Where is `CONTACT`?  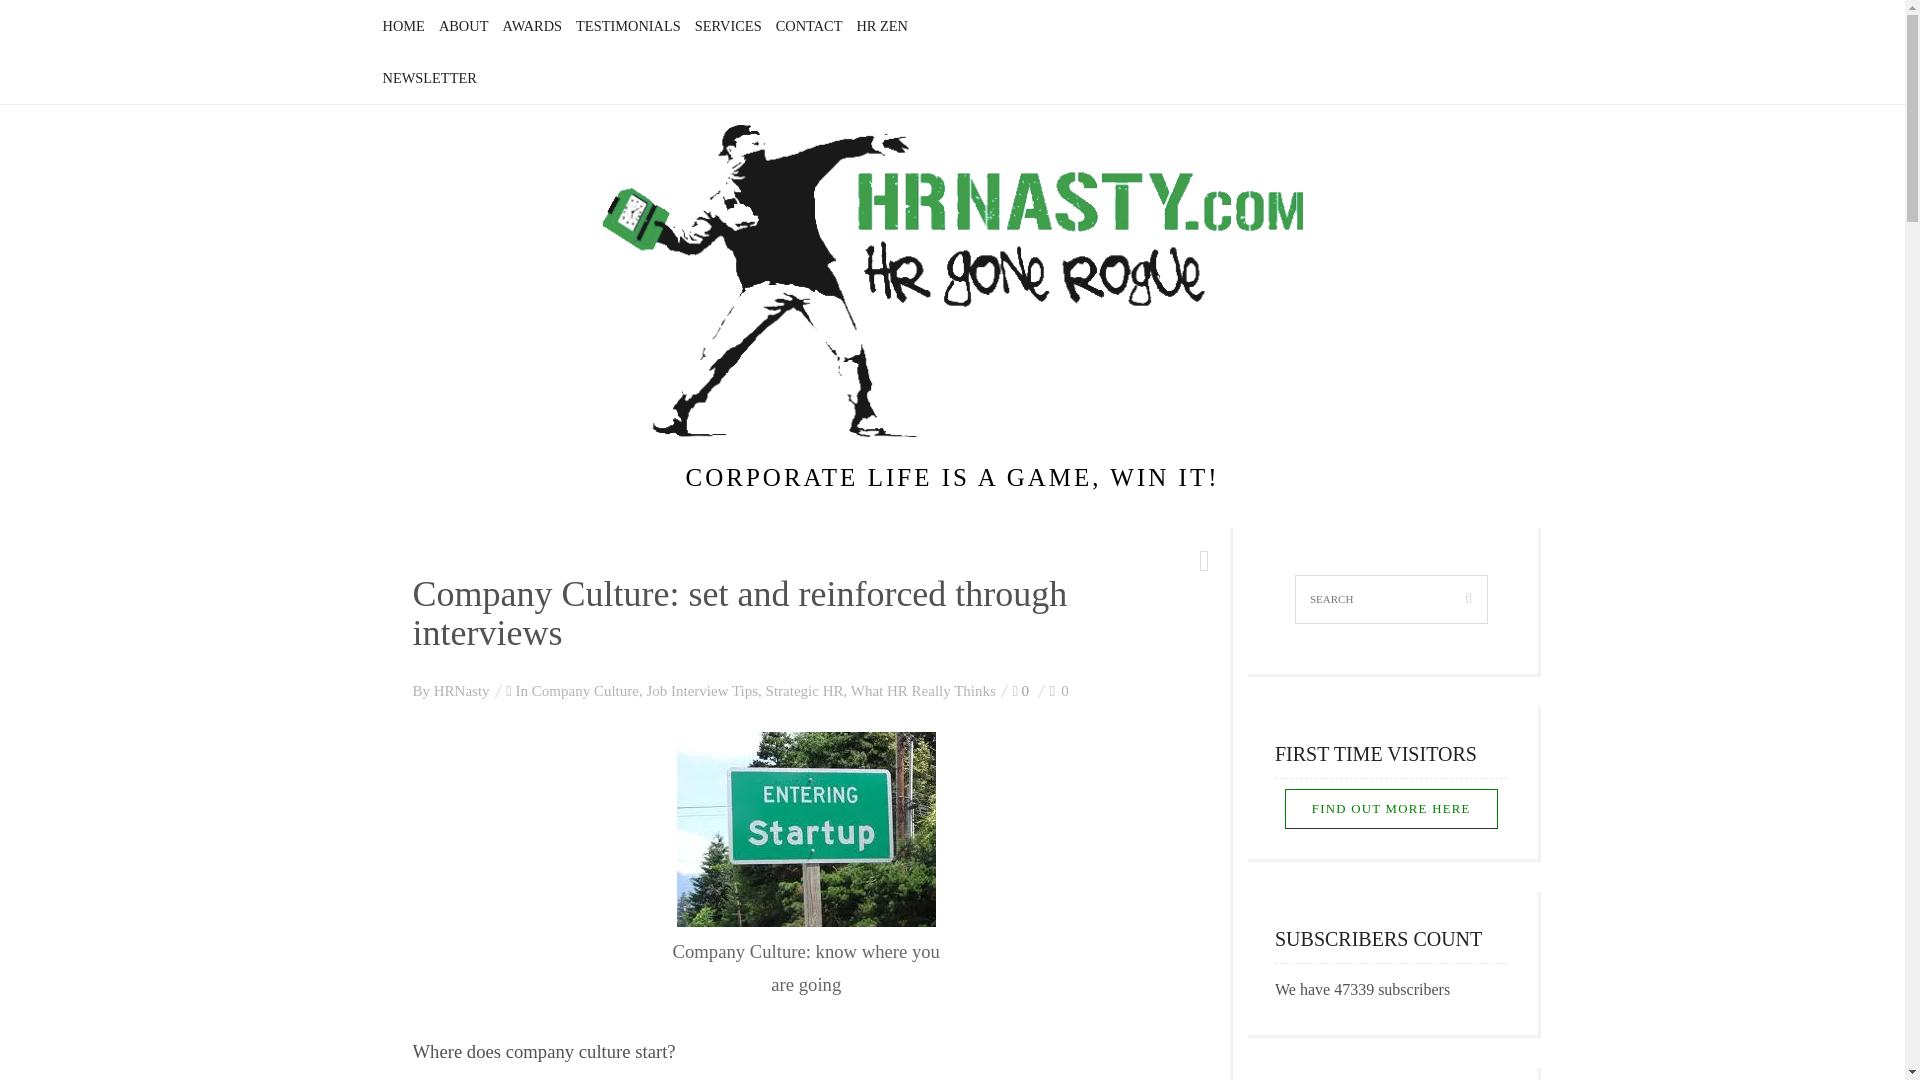
CONTACT is located at coordinates (808, 26).